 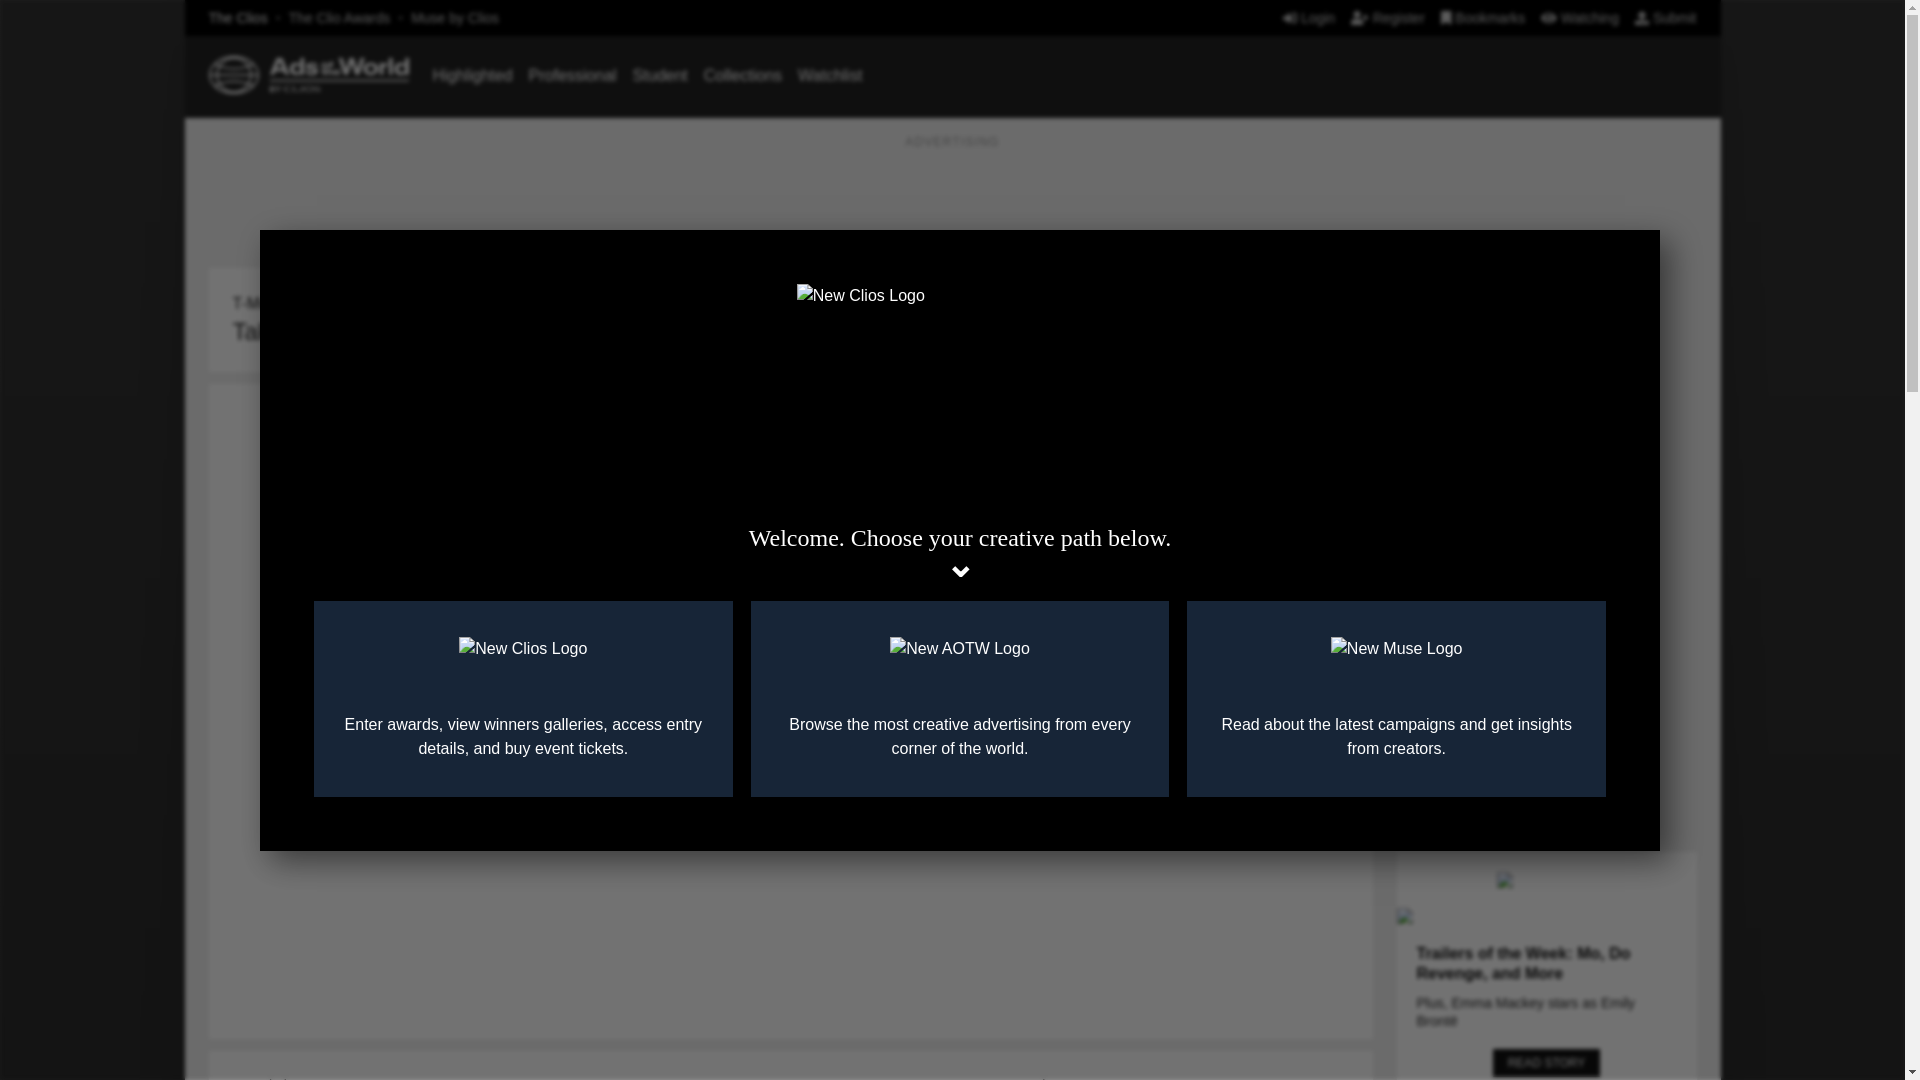 I want to click on Login to Bookmark, so click(x=1342, y=276).